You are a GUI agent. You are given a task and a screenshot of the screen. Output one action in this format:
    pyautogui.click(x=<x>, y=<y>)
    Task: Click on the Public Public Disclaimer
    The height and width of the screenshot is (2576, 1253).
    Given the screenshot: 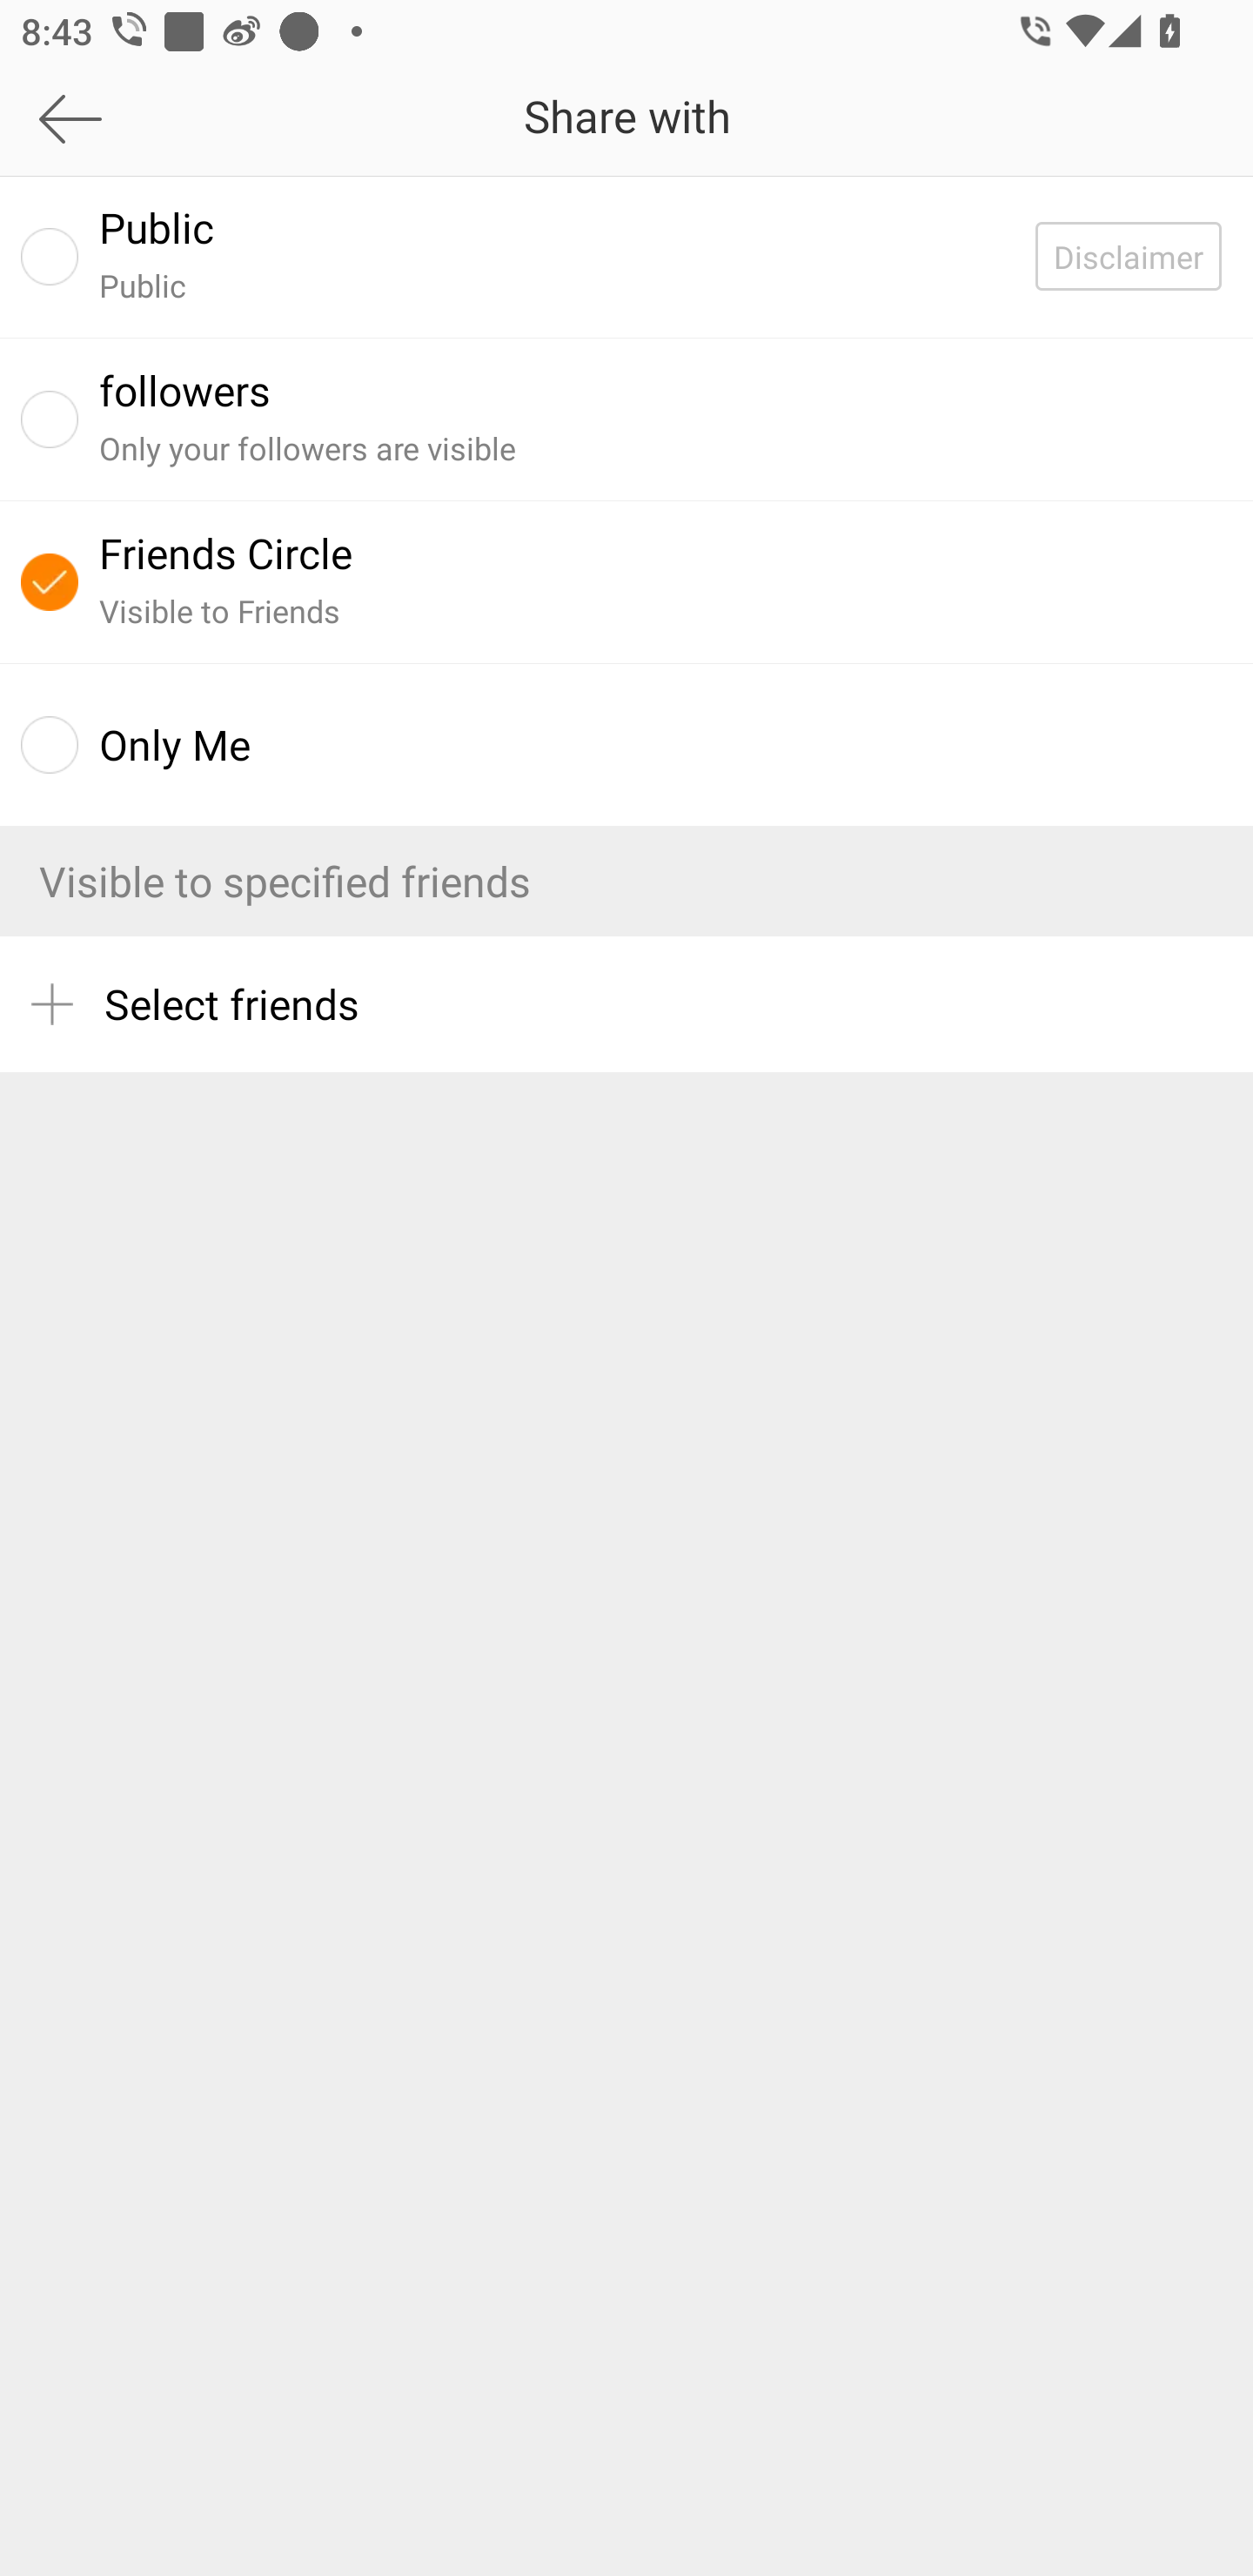 What is the action you would take?
    pyautogui.click(x=626, y=256)
    